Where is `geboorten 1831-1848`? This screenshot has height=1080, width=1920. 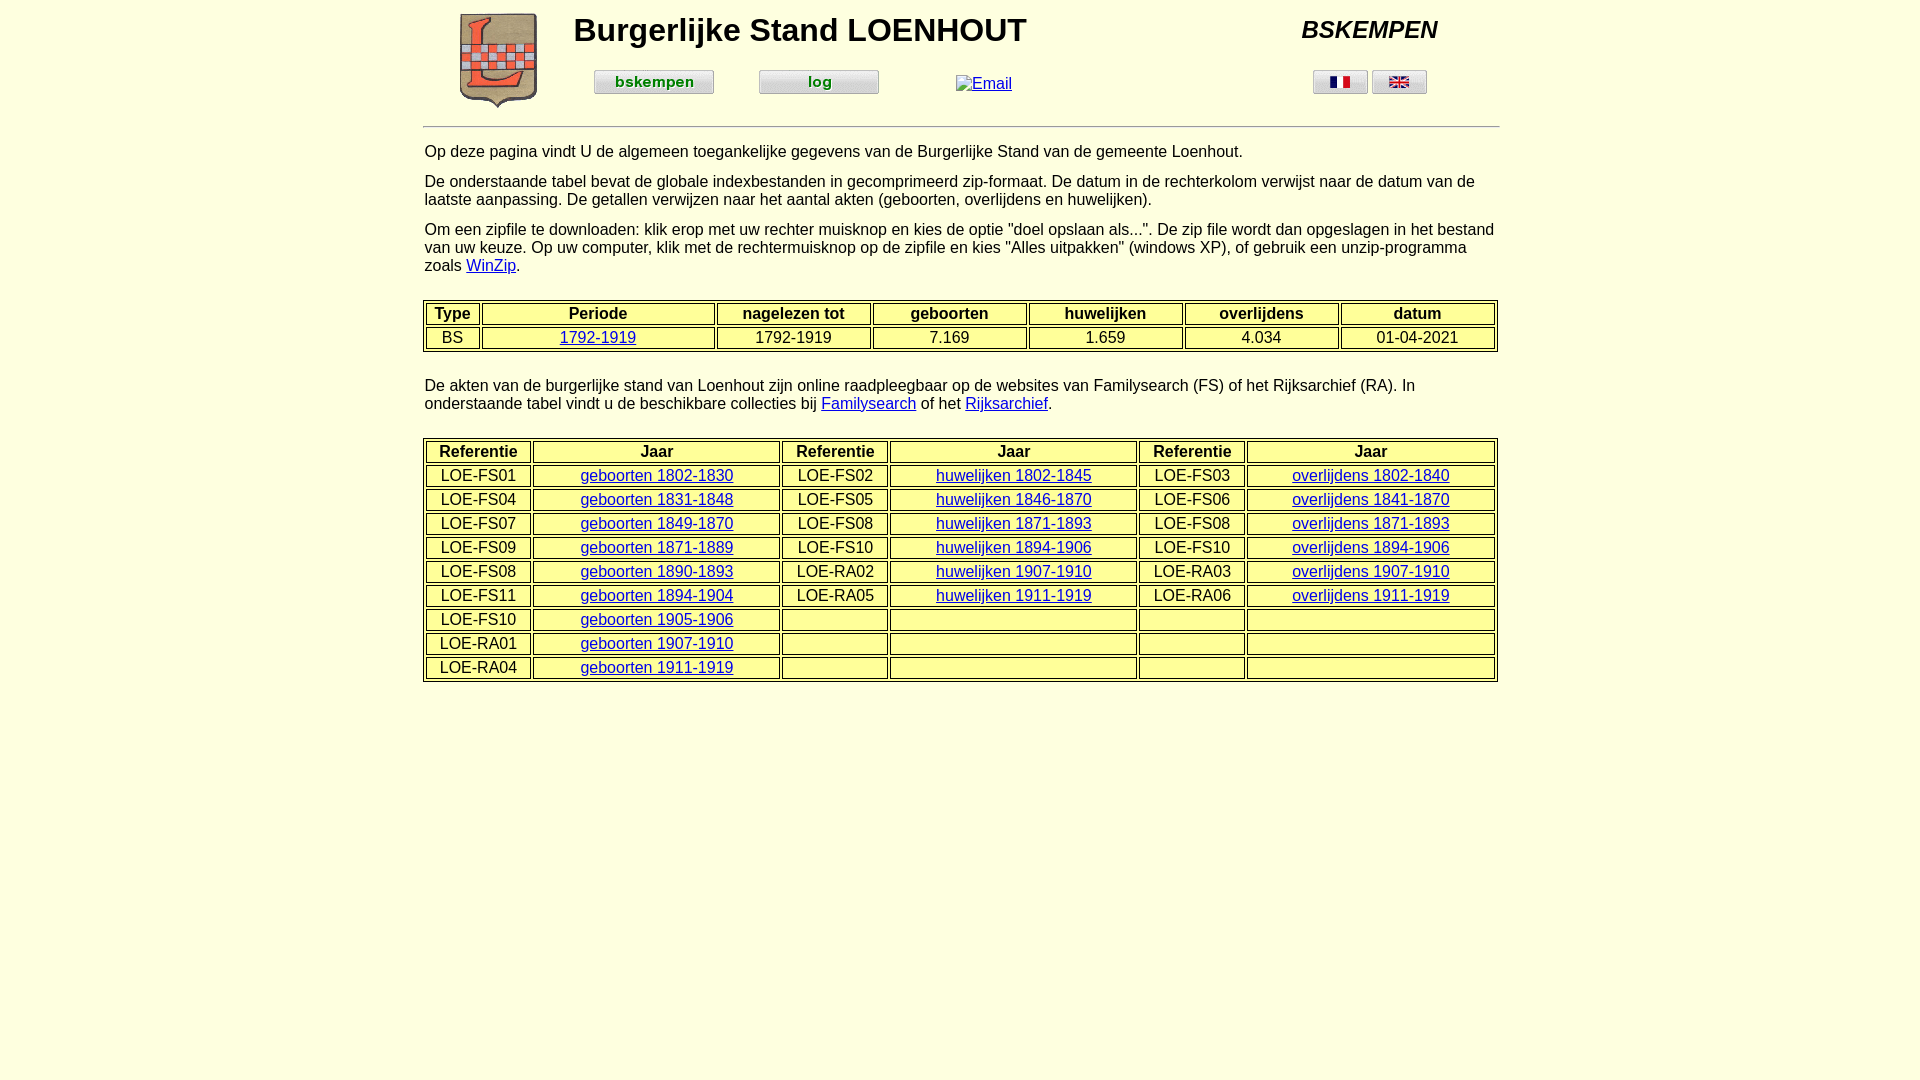 geboorten 1831-1848 is located at coordinates (656, 500).